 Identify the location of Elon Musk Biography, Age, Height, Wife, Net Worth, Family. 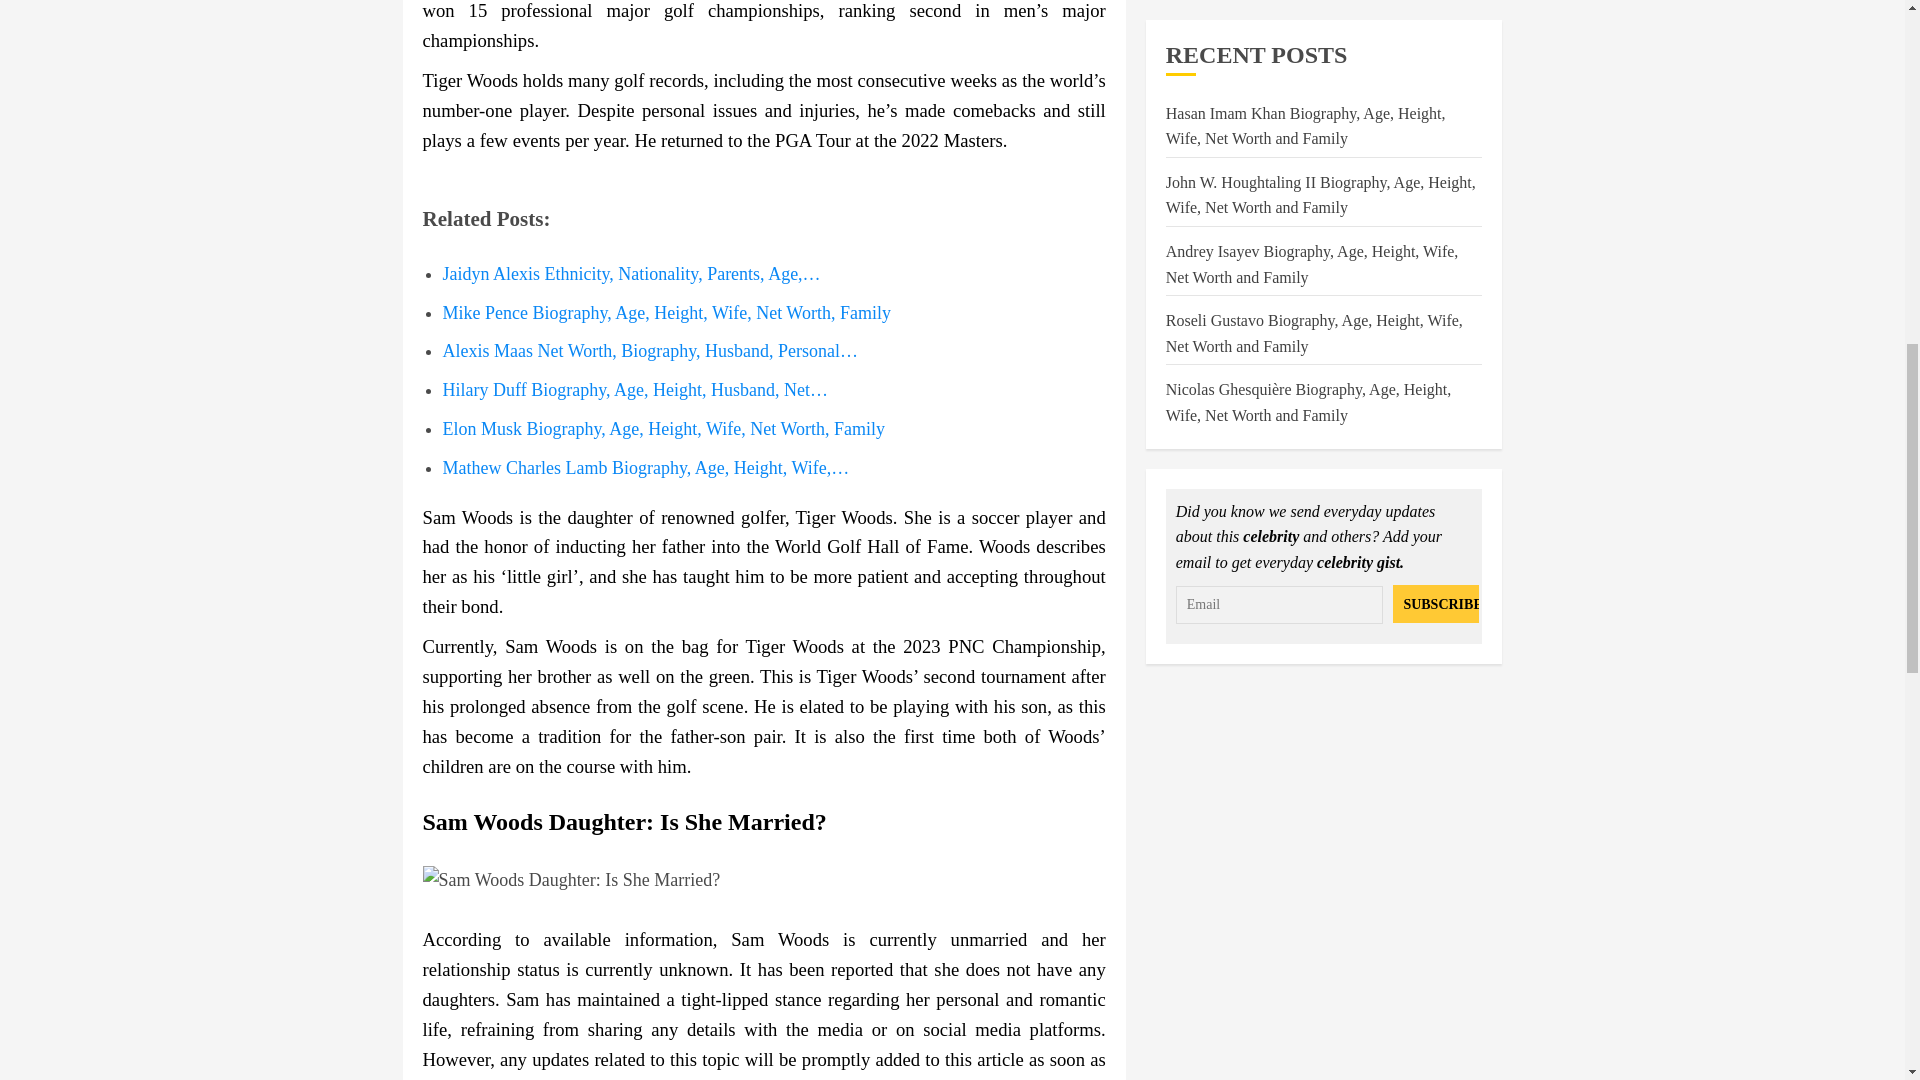
(662, 428).